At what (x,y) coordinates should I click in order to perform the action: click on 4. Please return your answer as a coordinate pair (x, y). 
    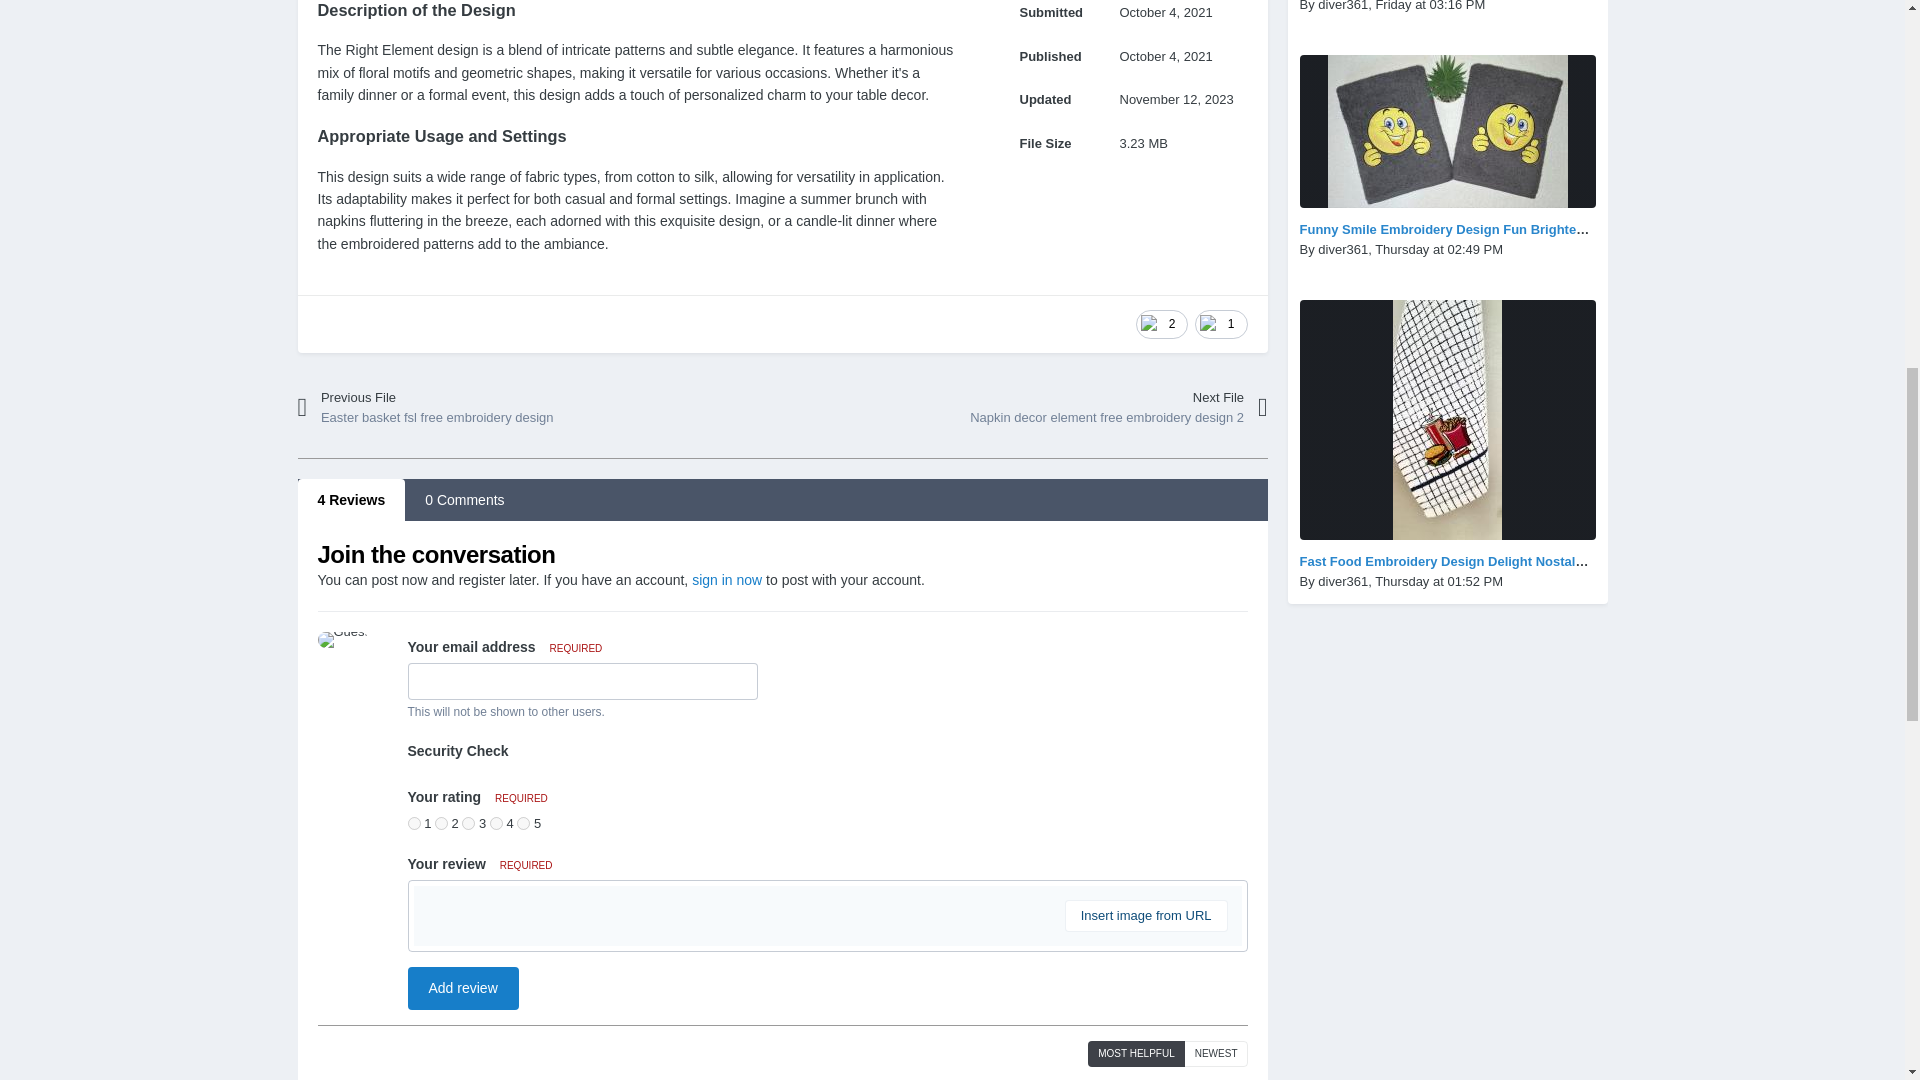
    Looking at the image, I should click on (468, 823).